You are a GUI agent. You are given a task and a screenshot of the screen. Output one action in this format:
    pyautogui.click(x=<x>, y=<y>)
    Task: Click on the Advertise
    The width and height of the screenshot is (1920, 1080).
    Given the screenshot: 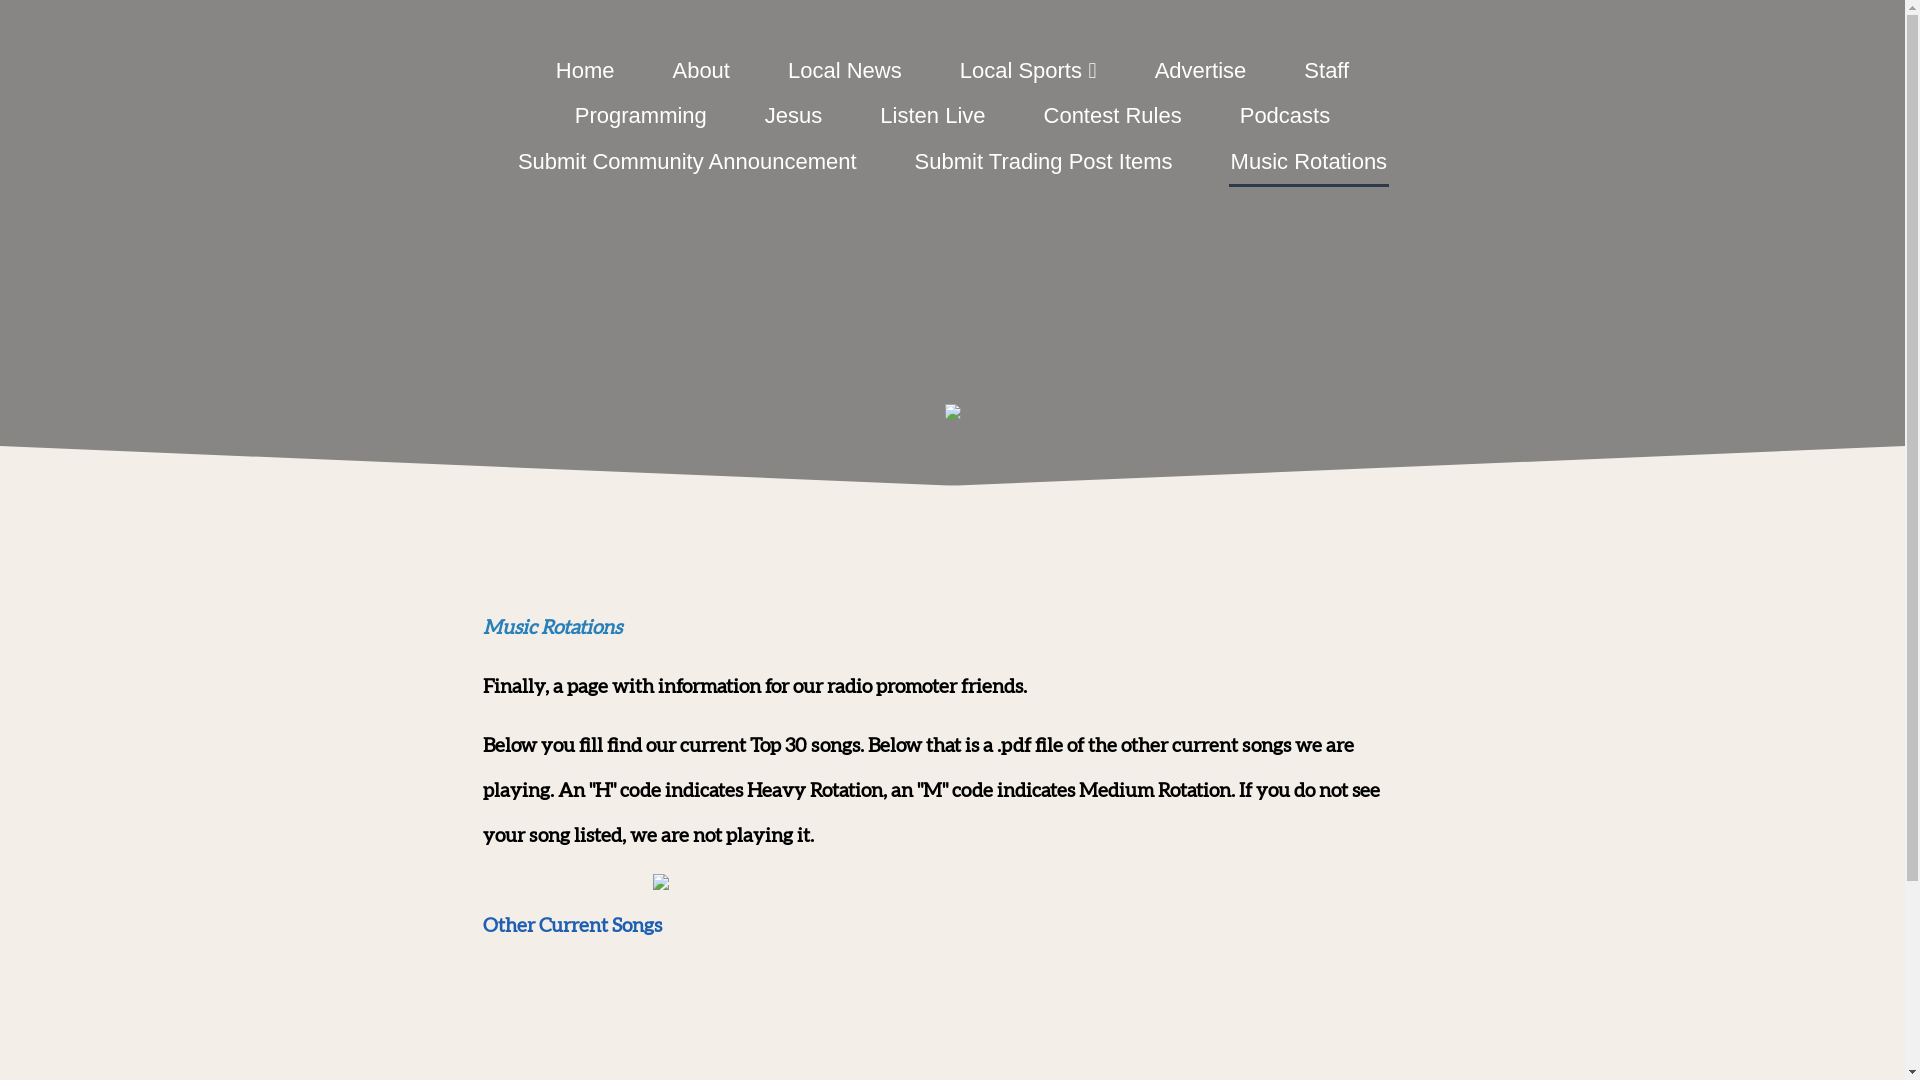 What is the action you would take?
    pyautogui.click(x=1201, y=70)
    